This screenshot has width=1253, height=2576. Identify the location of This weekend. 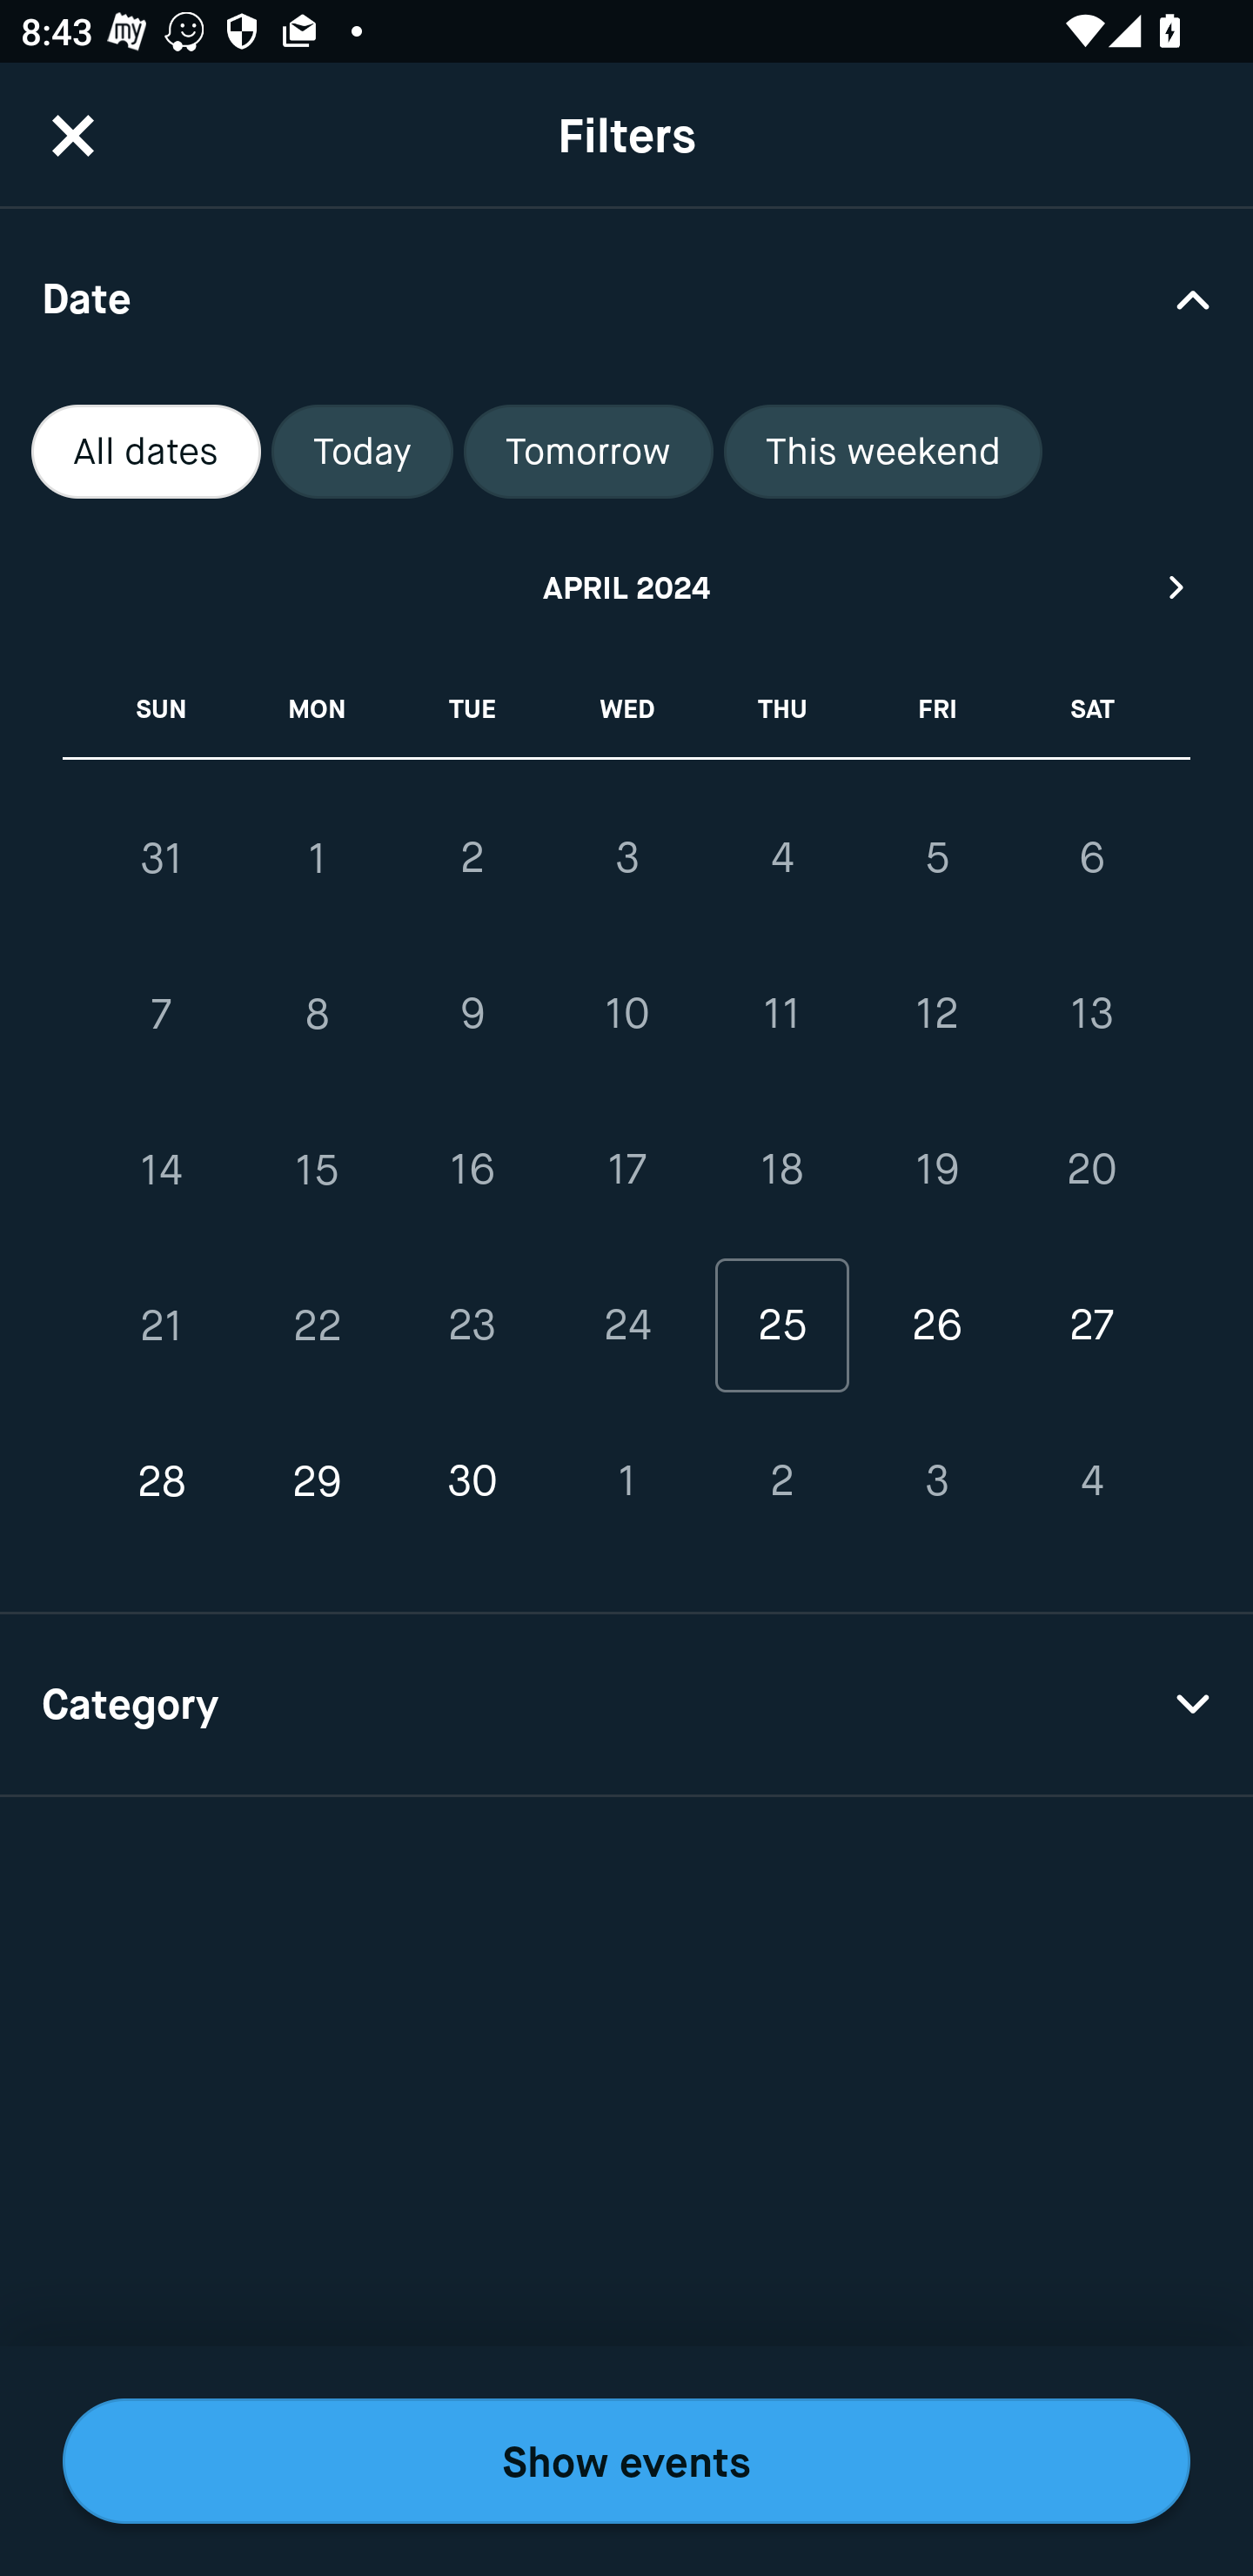
(883, 452).